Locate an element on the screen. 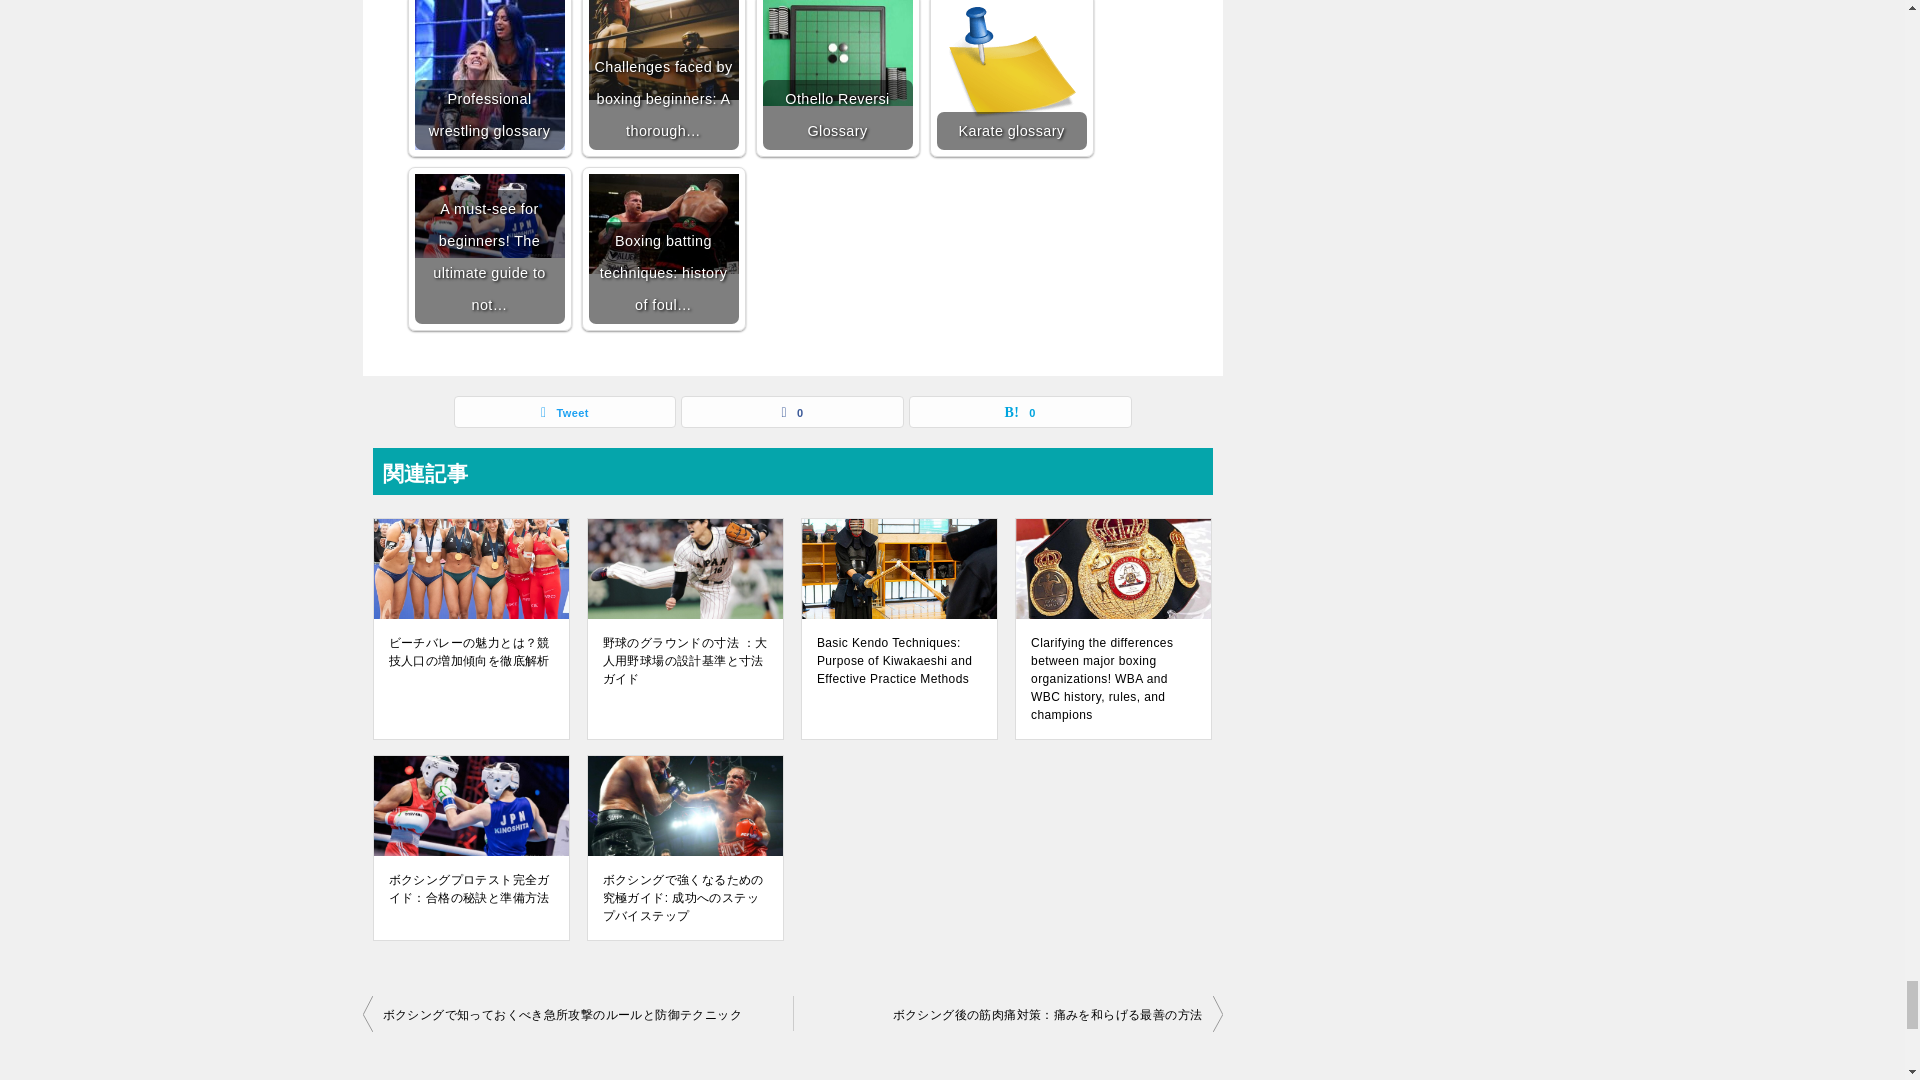 The width and height of the screenshot is (1920, 1080). Professional wrestling glossary is located at coordinates (489, 75).